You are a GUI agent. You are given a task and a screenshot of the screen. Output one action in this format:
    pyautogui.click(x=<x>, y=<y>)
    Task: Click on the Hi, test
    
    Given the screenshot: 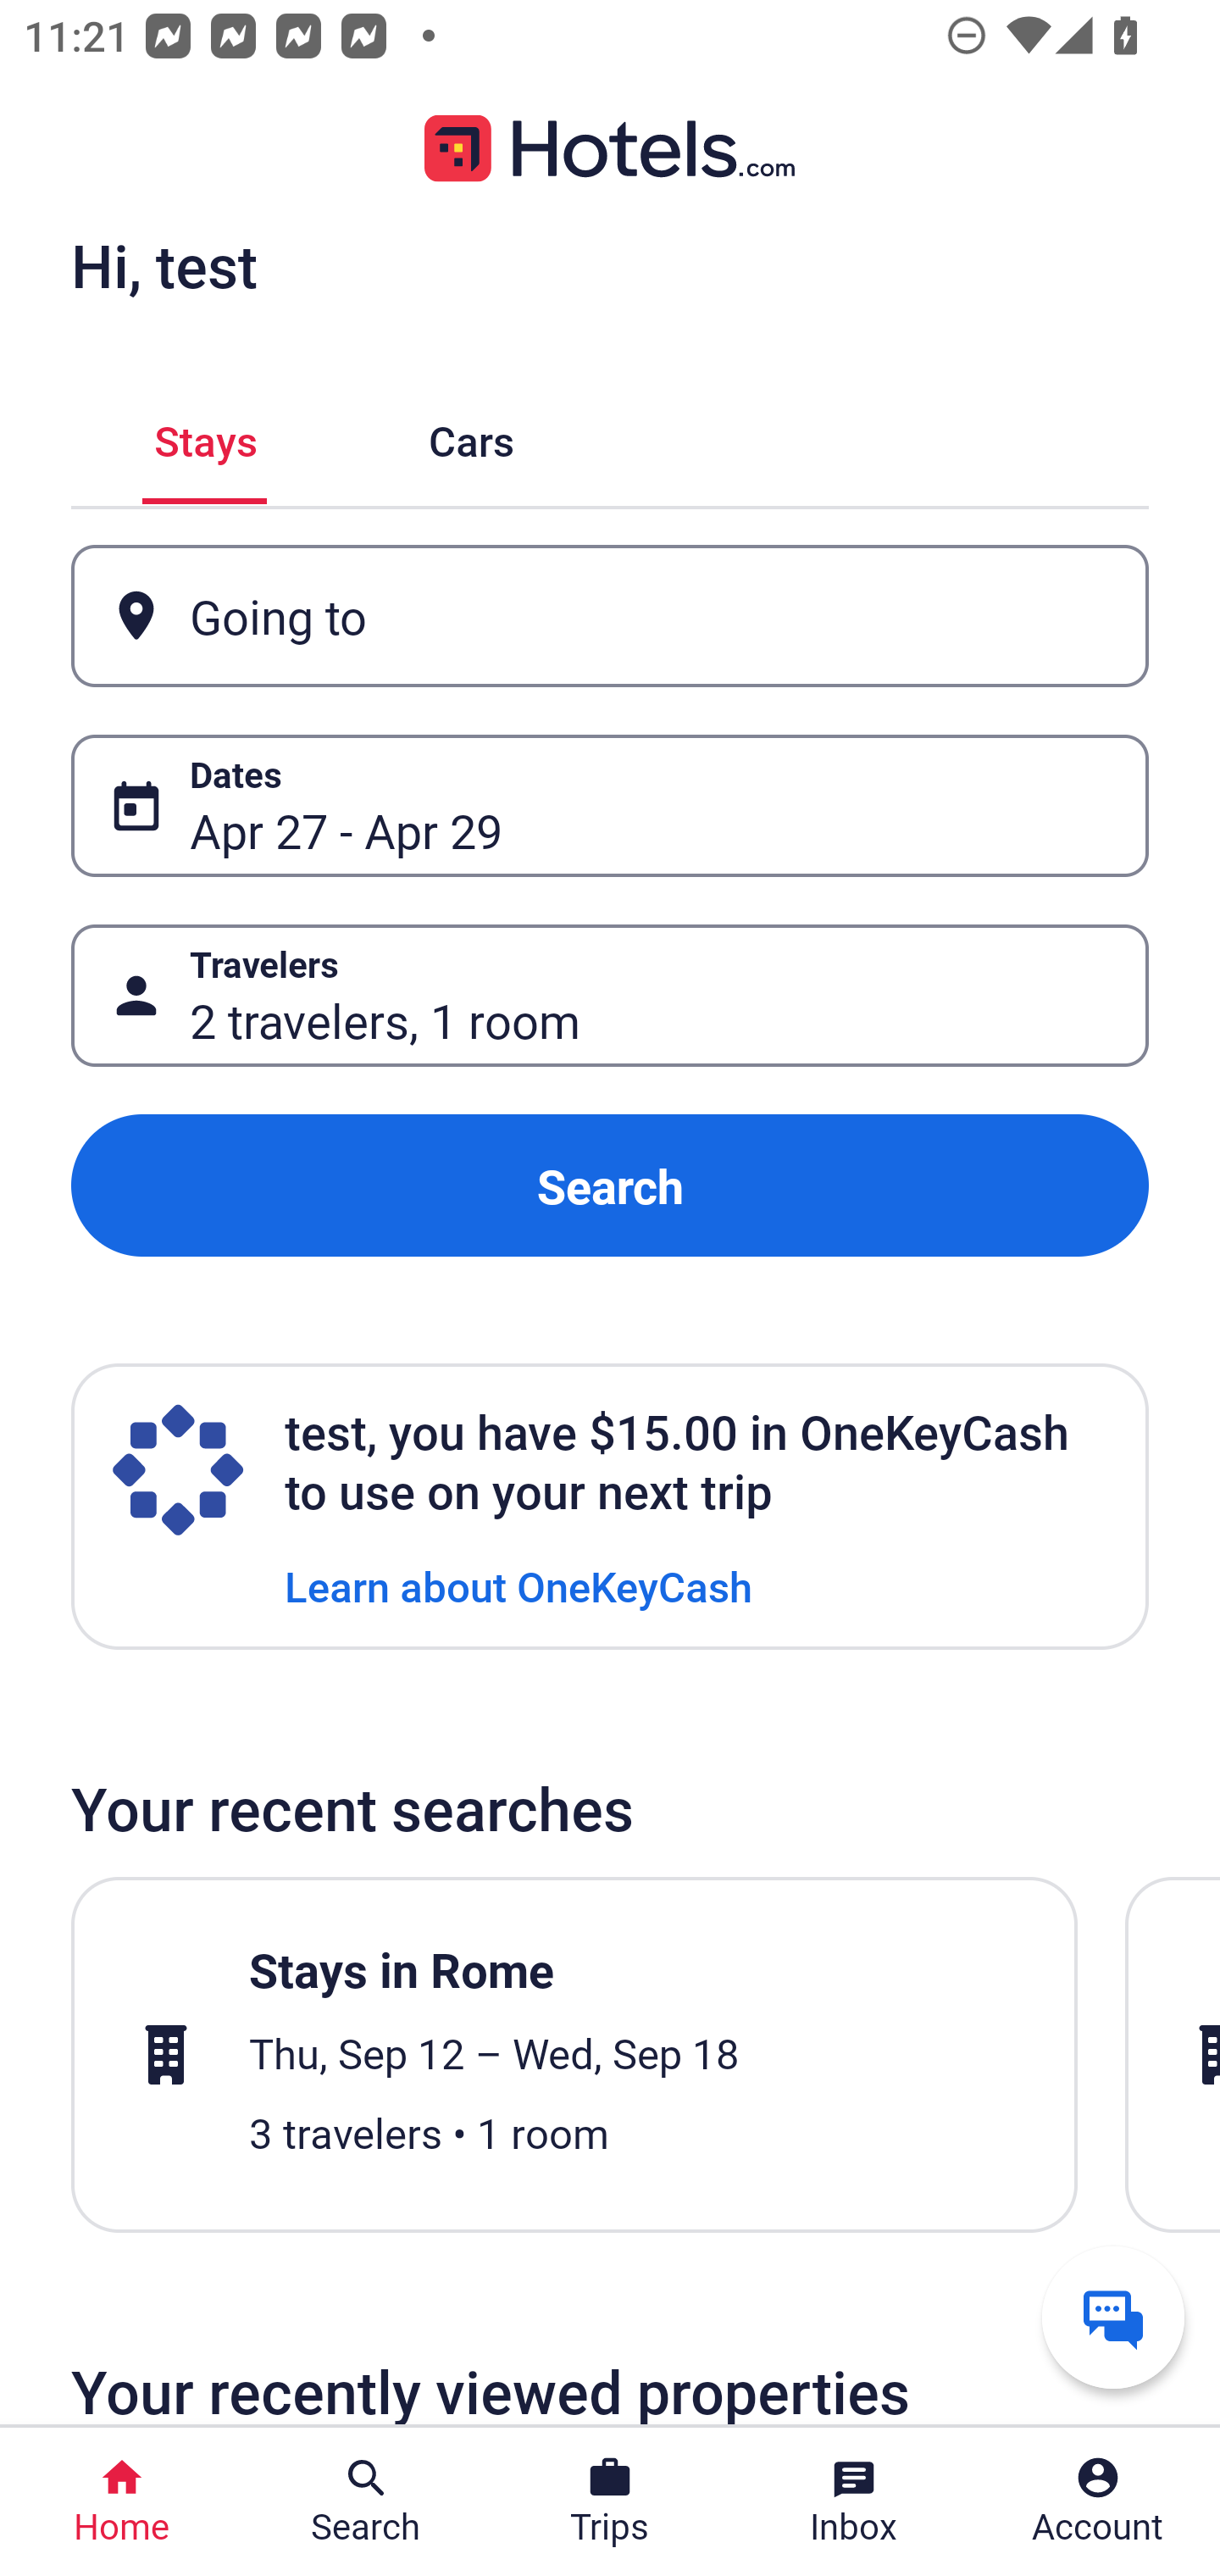 What is the action you would take?
    pyautogui.click(x=164, y=265)
    